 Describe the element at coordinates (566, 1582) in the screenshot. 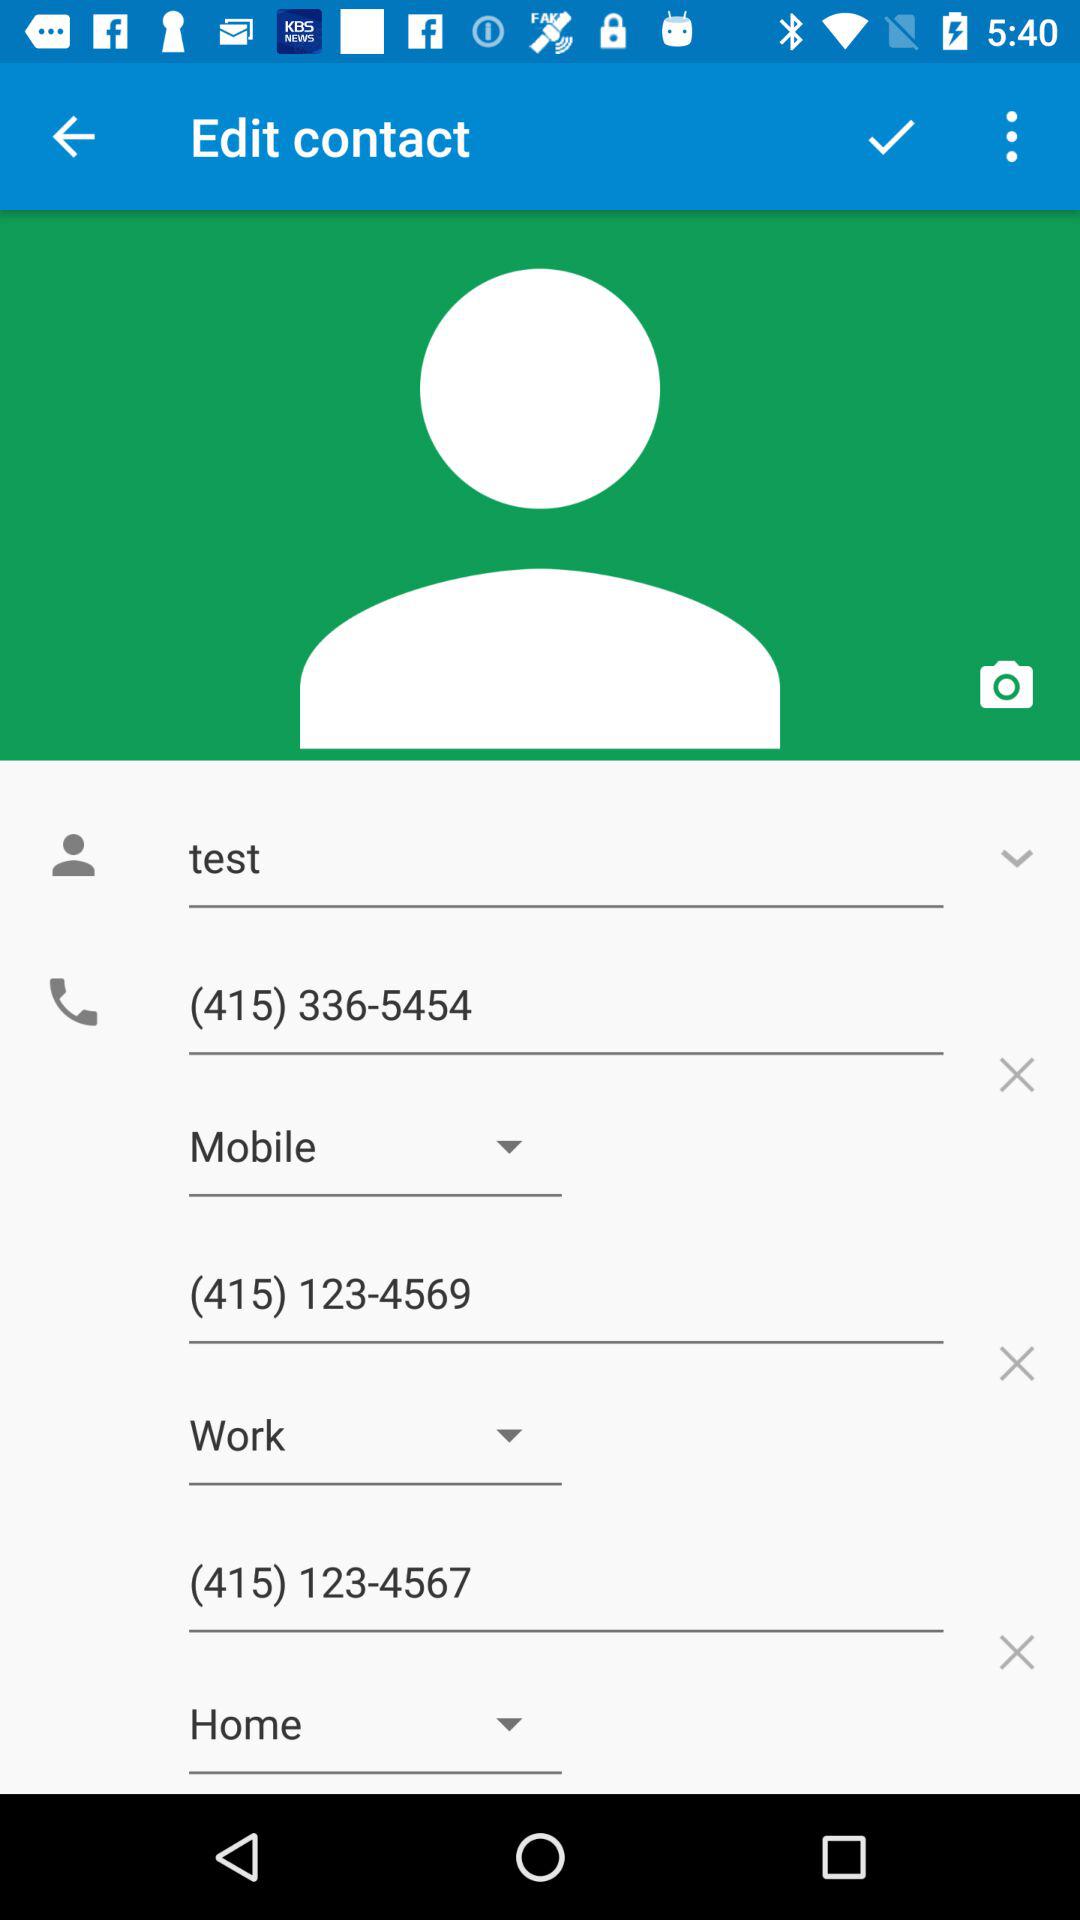

I see `click on the phone number below work` at that location.